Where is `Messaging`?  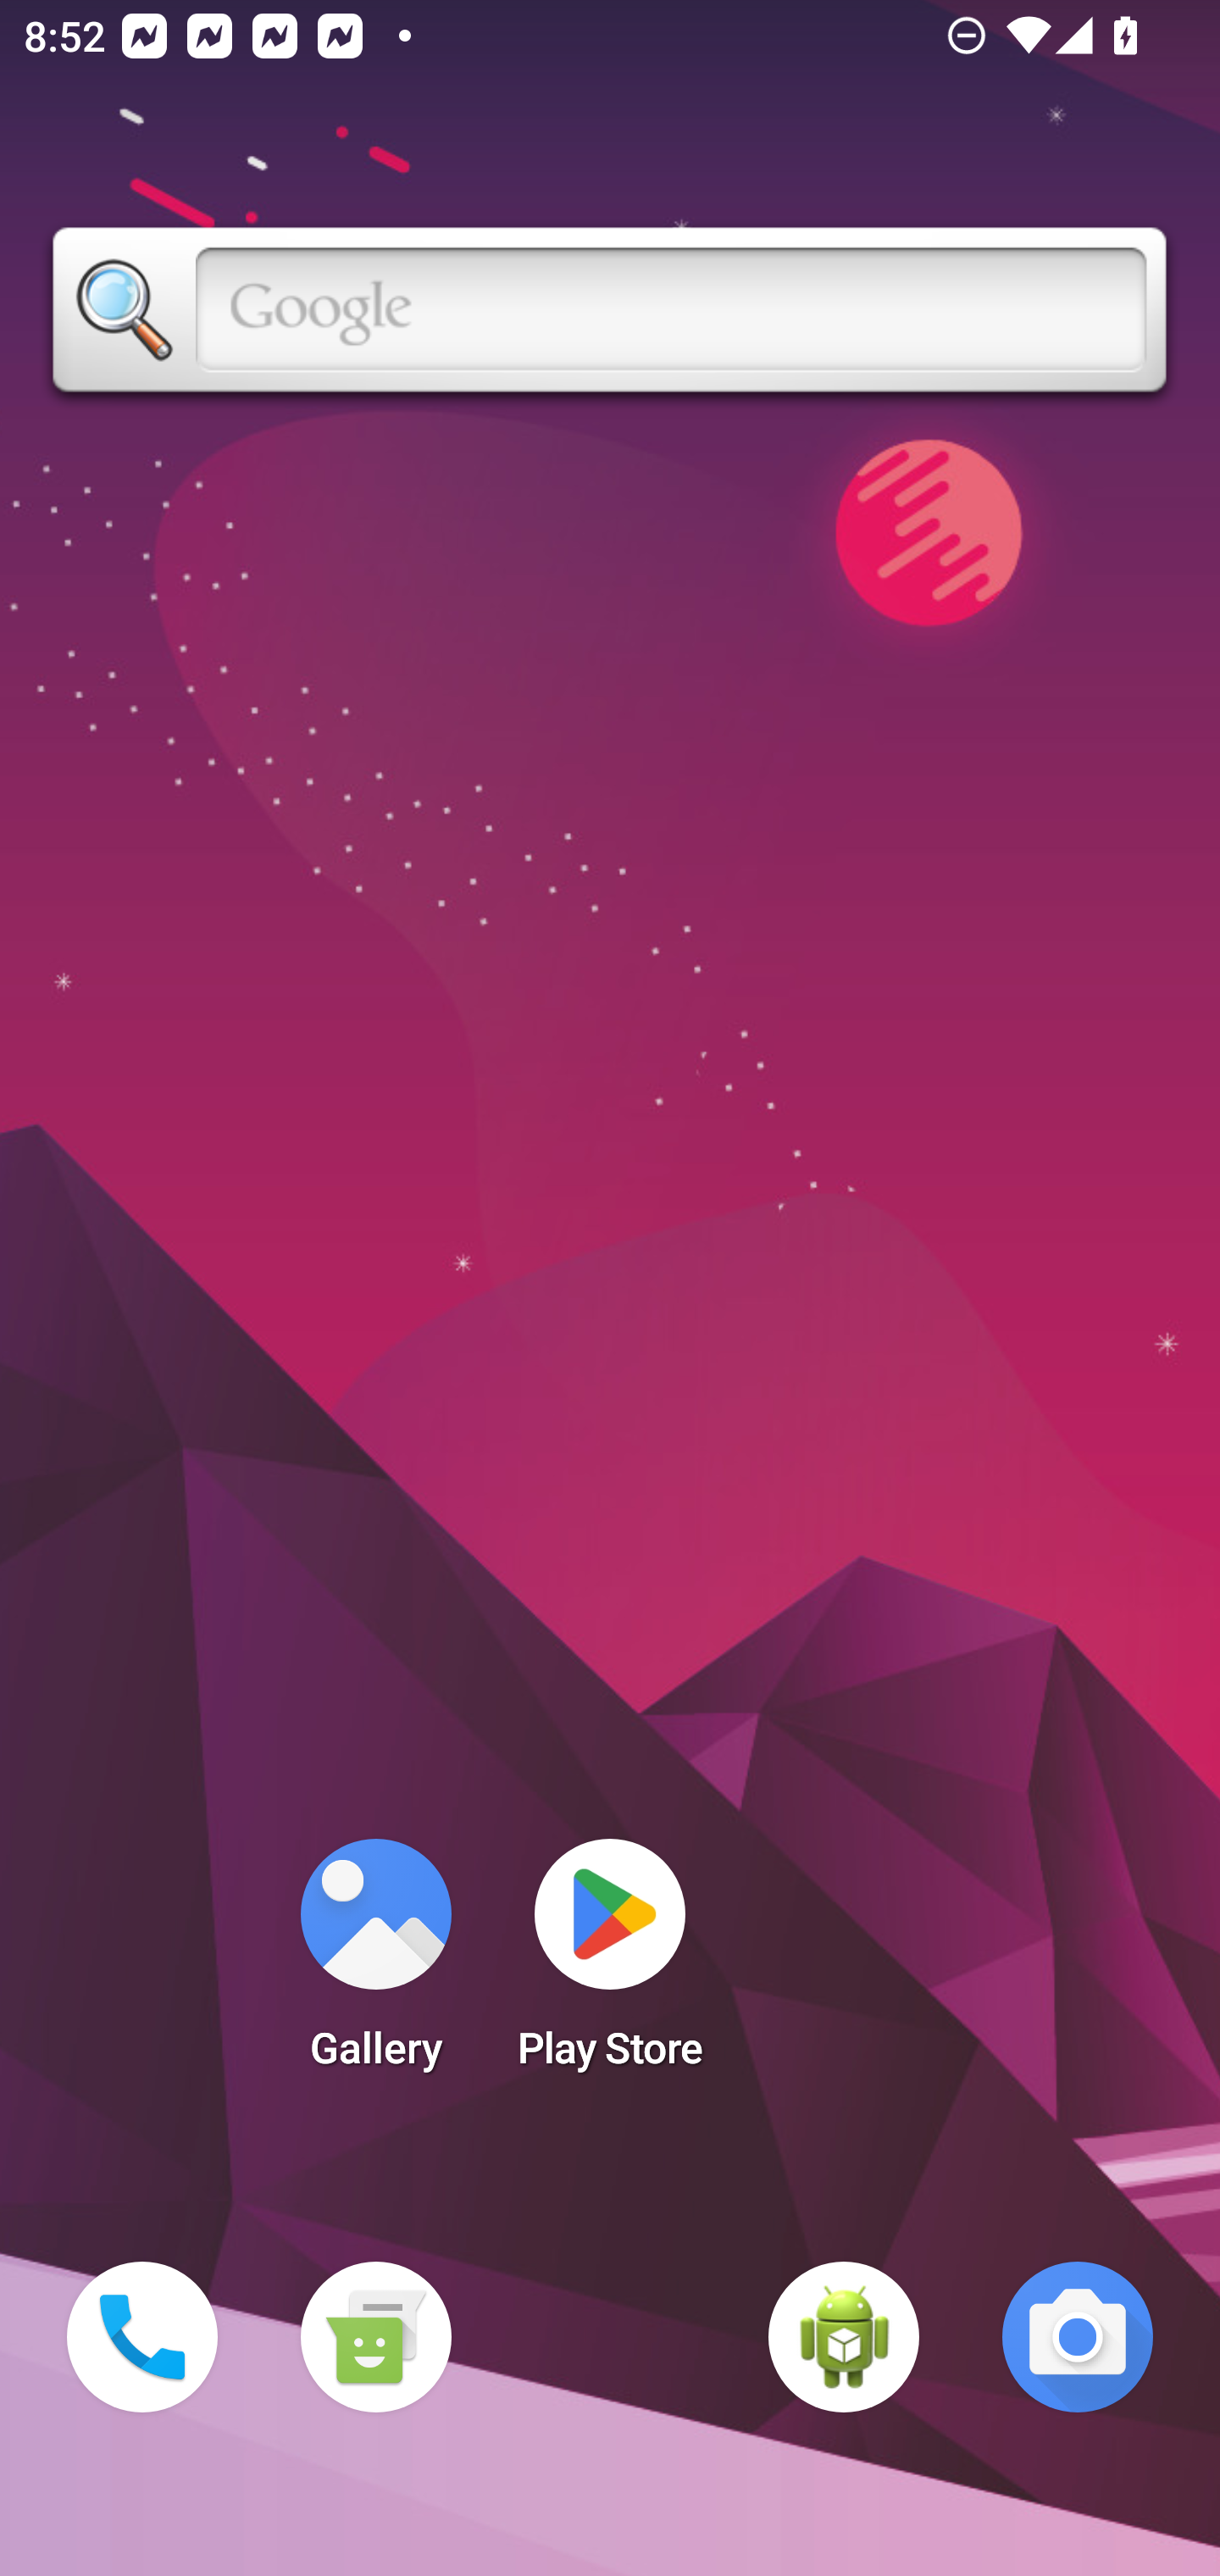 Messaging is located at coordinates (375, 2337).